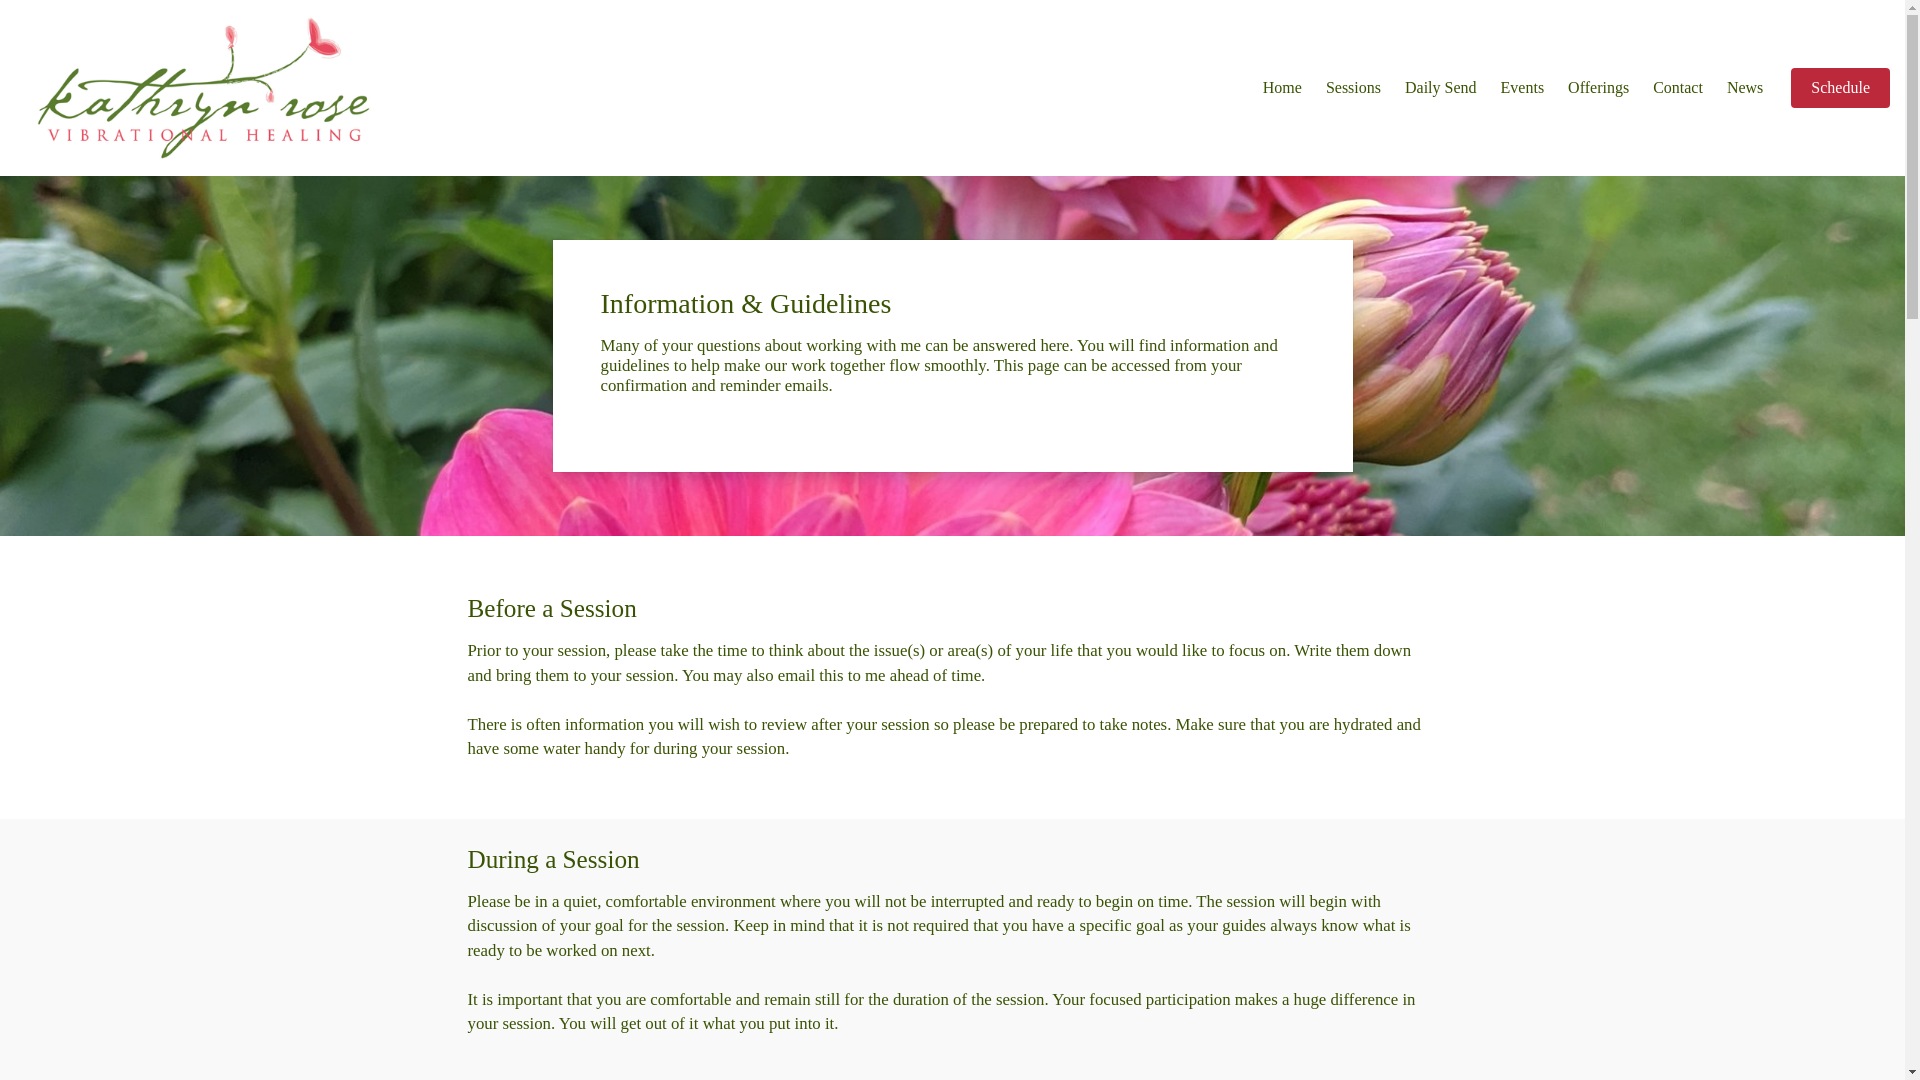  I want to click on Sessions, so click(1353, 87).